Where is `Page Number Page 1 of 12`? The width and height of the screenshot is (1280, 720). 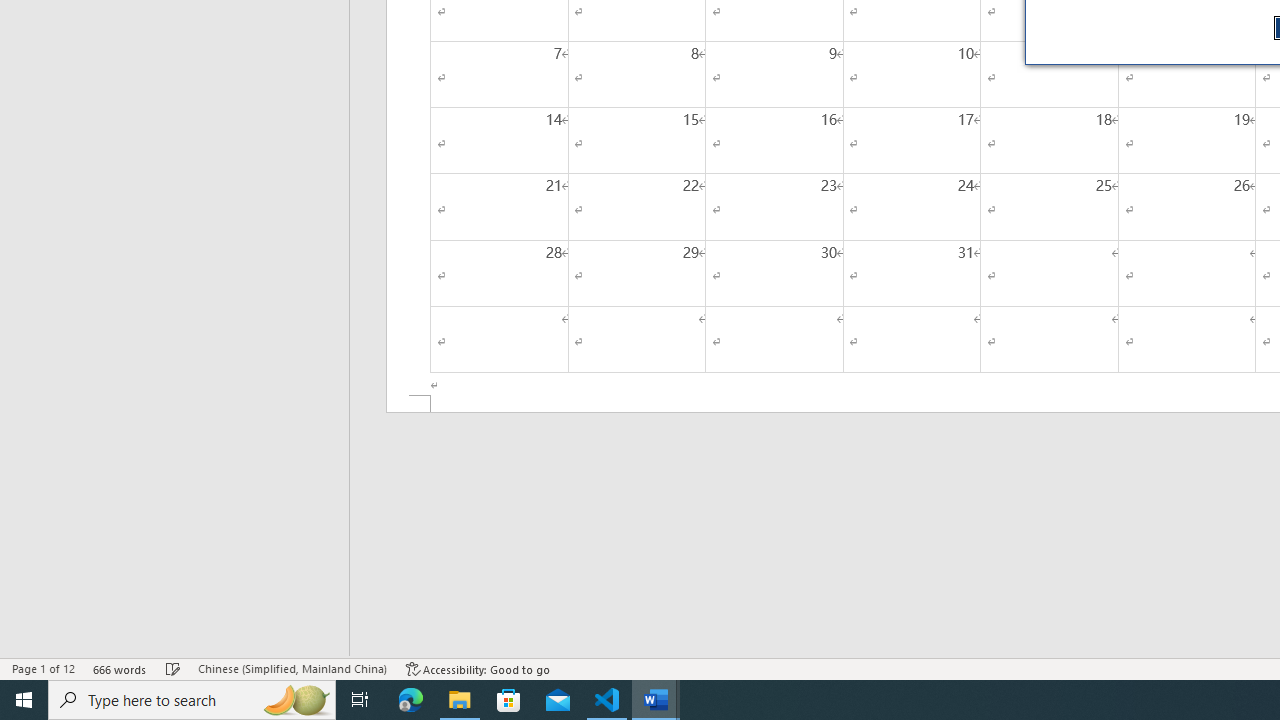
Page Number Page 1 of 12 is located at coordinates (43, 668).